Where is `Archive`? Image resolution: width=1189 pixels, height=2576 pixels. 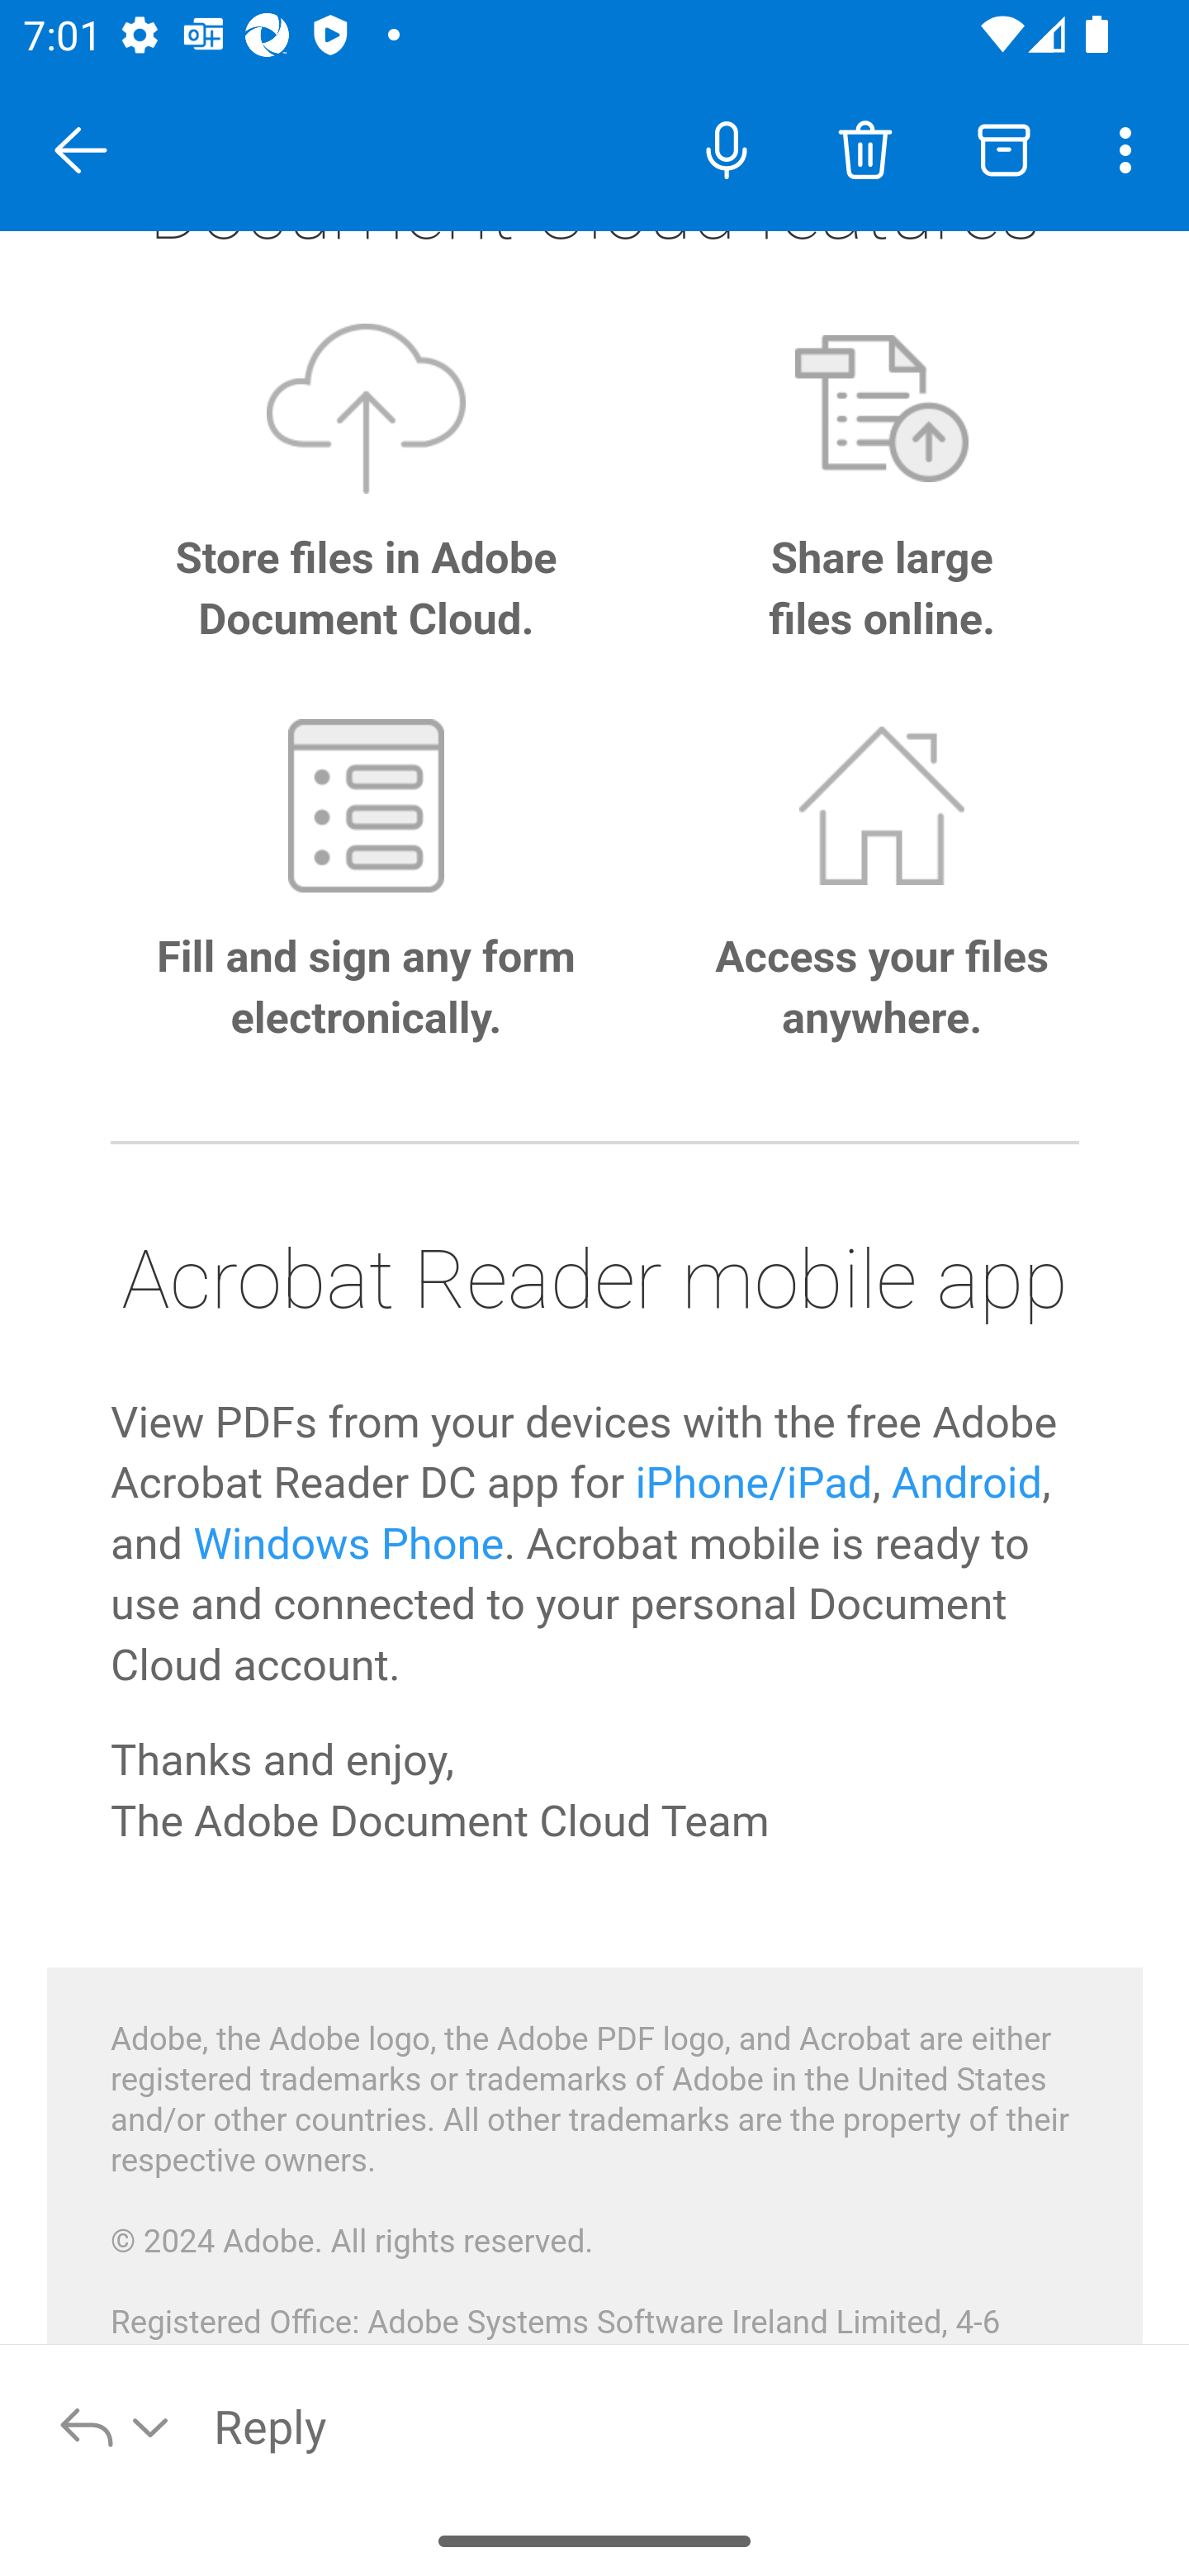
Archive is located at coordinates (1004, 149).